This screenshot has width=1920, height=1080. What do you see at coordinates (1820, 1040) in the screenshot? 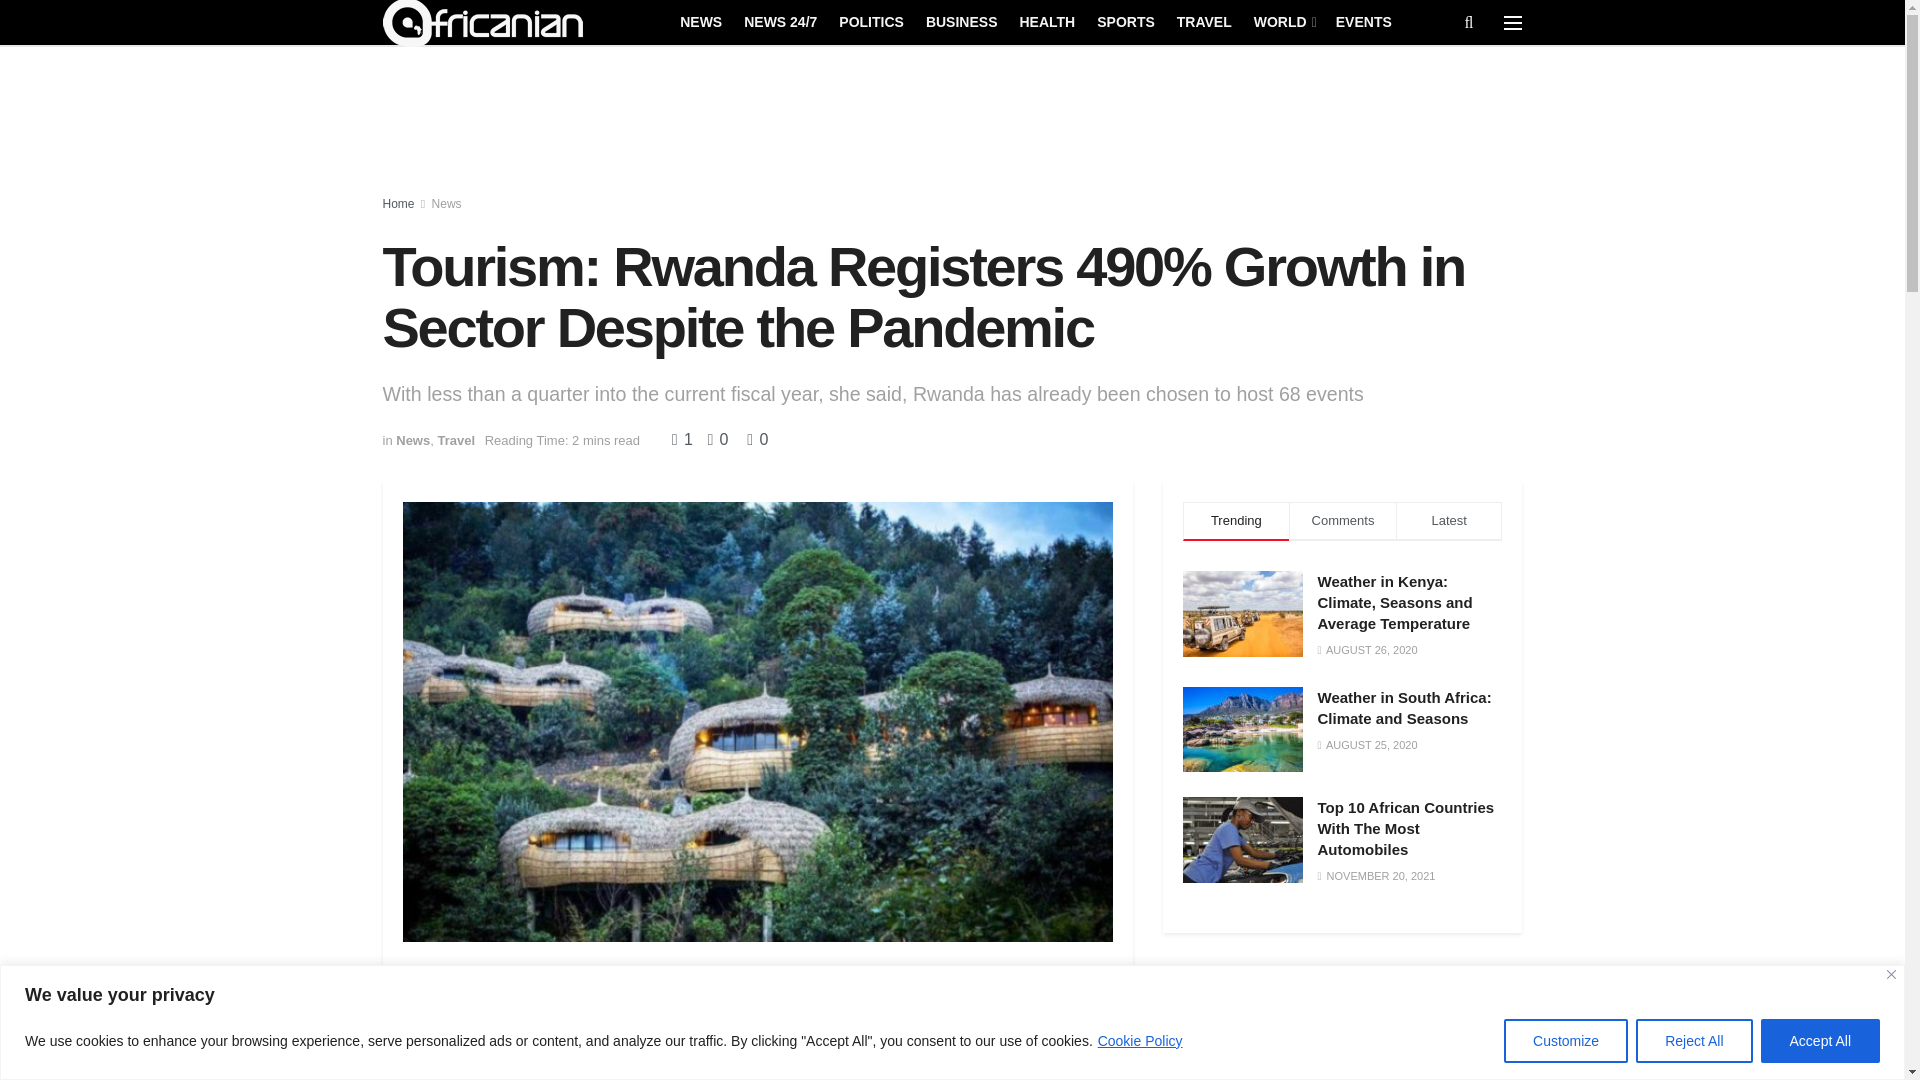
I see `Accept All` at bounding box center [1820, 1040].